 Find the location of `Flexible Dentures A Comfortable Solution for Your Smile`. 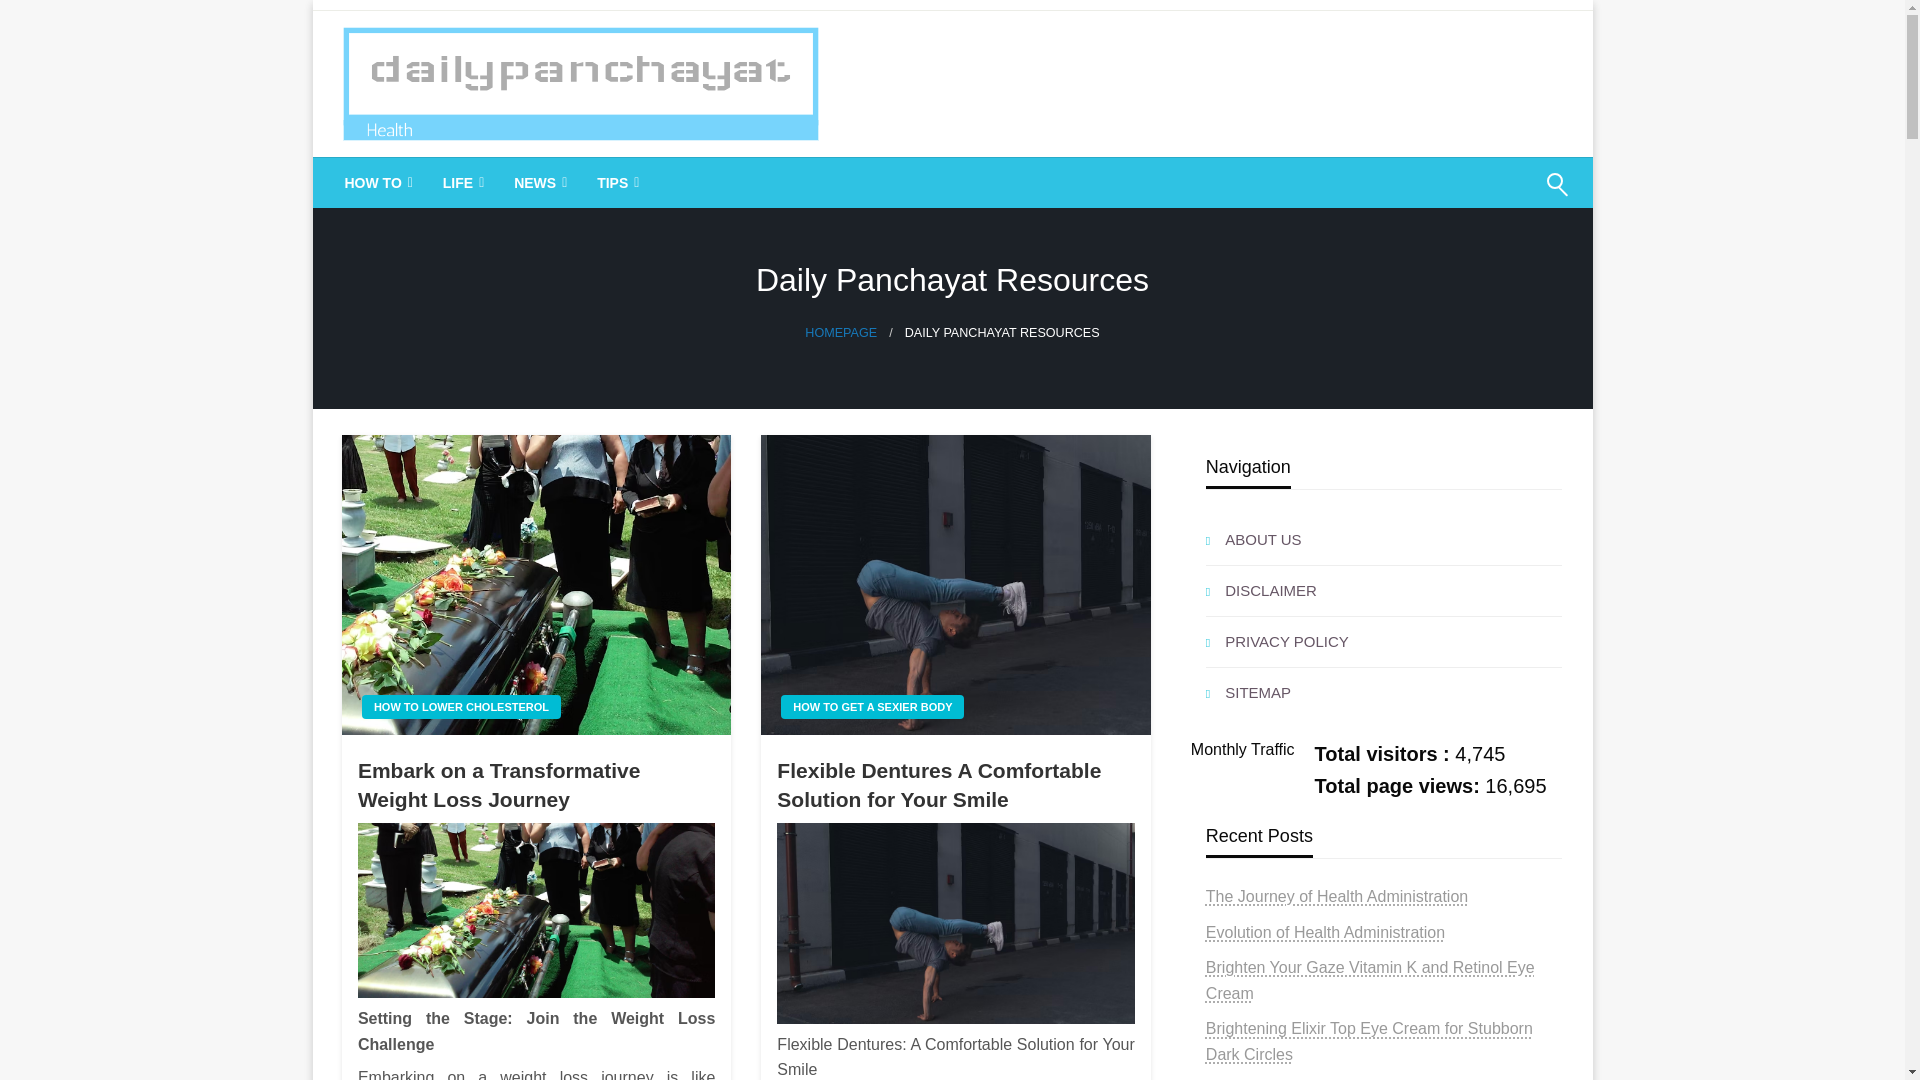

Flexible Dentures A Comfortable Solution for Your Smile is located at coordinates (956, 786).